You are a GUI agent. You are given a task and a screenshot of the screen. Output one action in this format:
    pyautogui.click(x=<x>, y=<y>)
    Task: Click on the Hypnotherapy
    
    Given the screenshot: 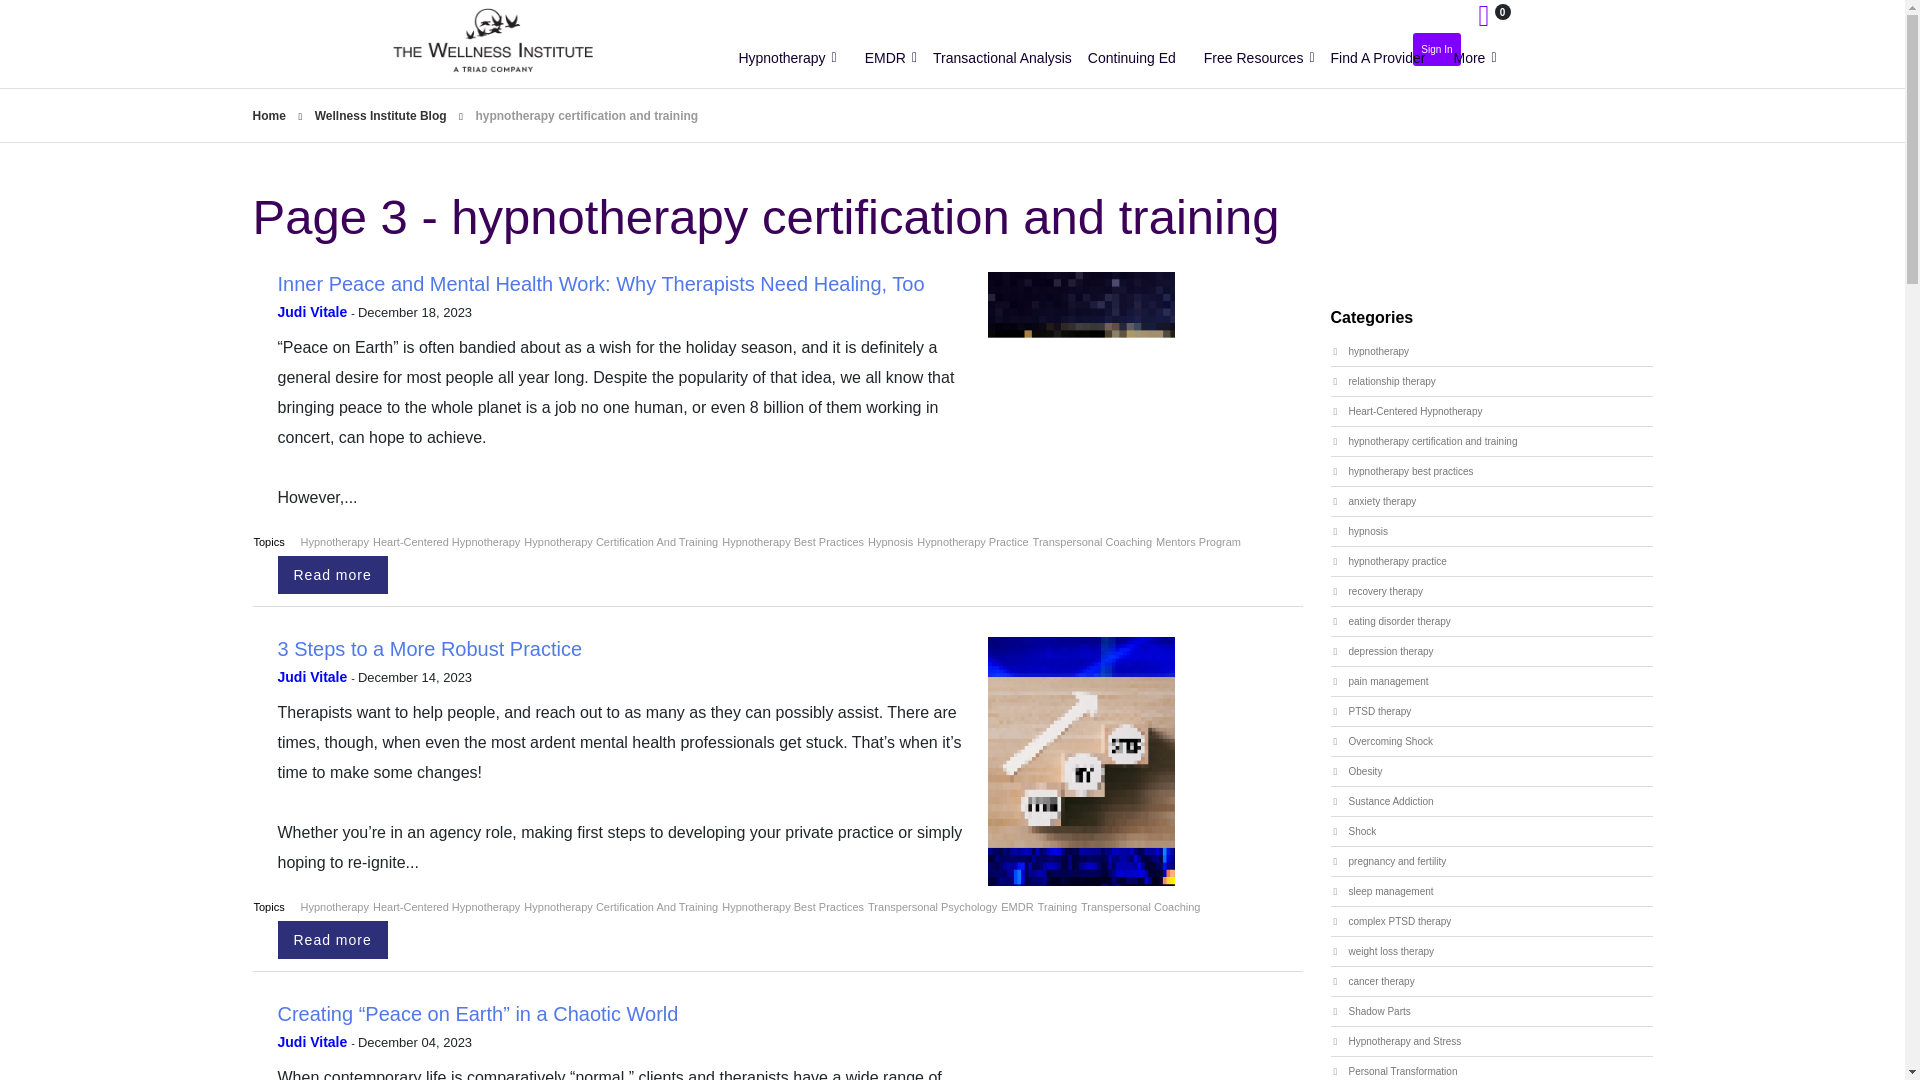 What is the action you would take?
    pyautogui.click(x=786, y=61)
    